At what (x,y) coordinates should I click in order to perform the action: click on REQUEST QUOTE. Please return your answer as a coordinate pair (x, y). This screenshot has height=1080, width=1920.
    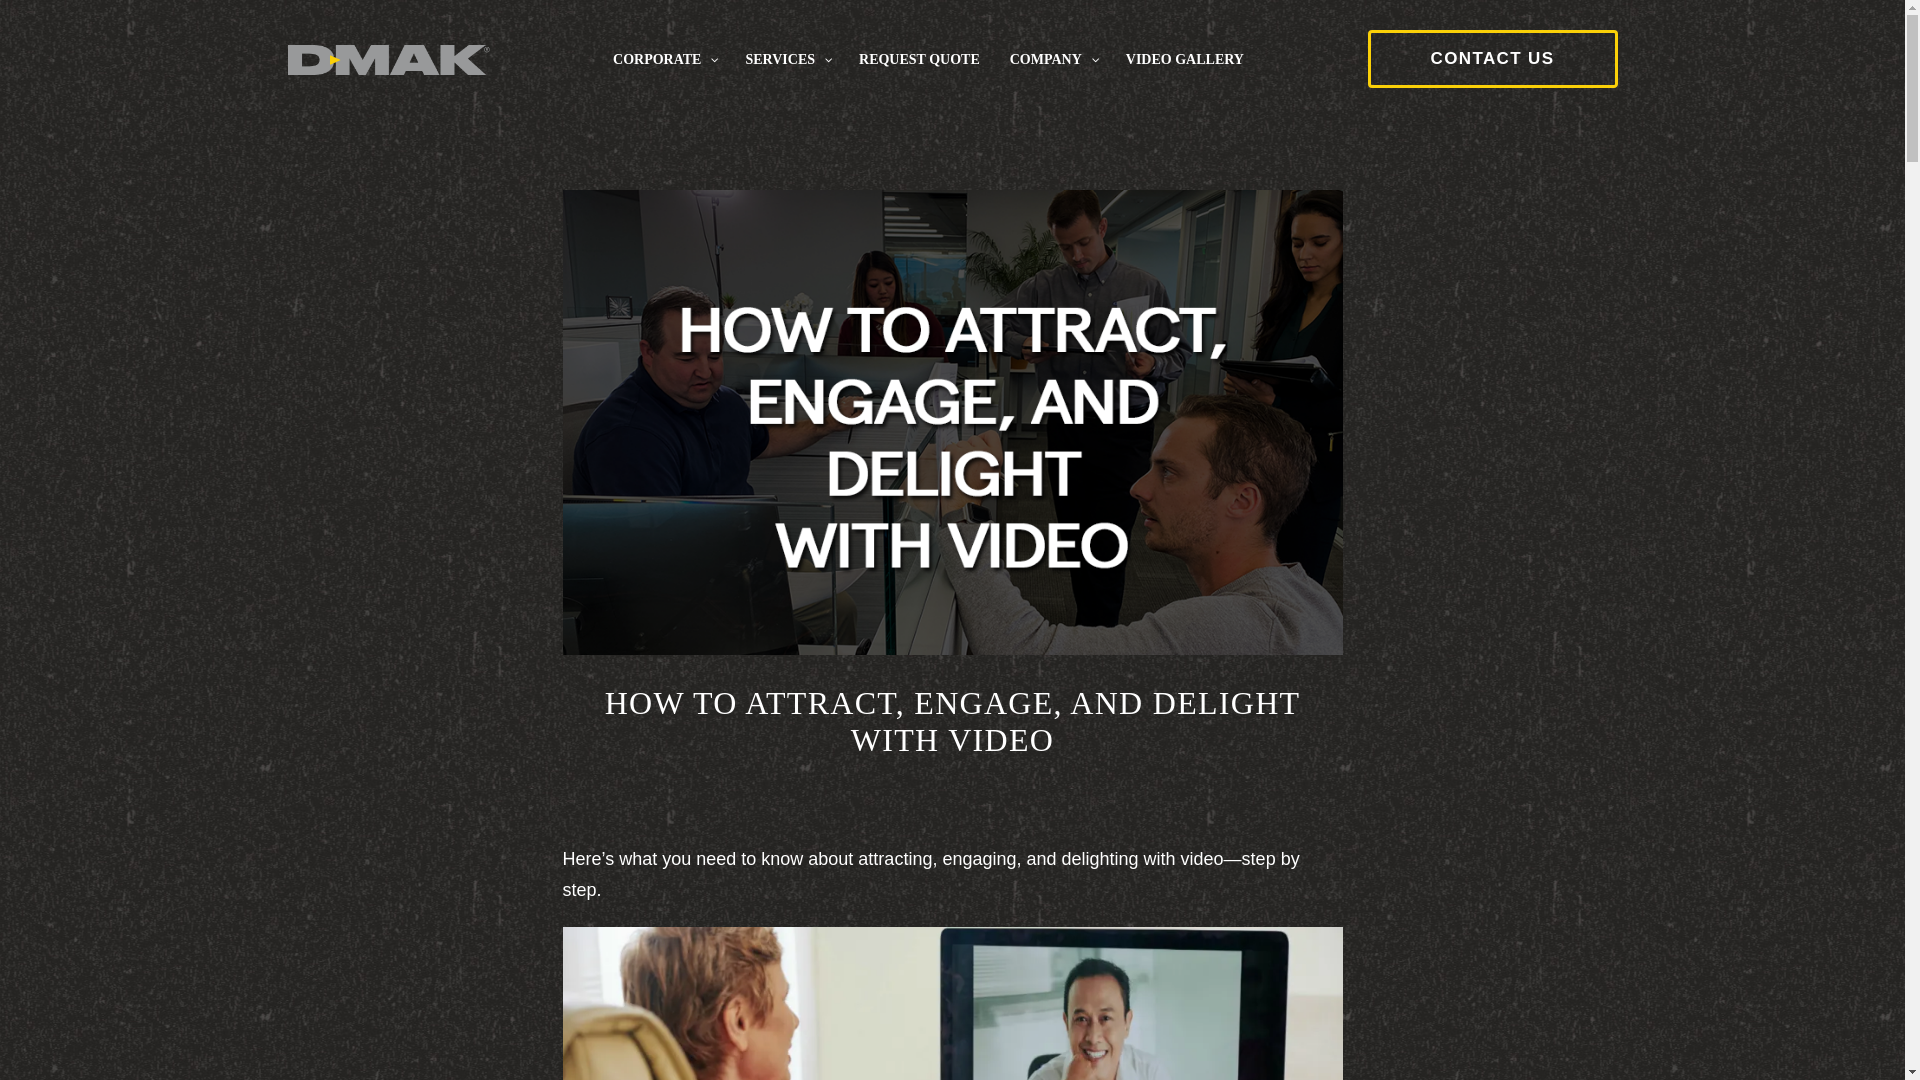
    Looking at the image, I should click on (919, 60).